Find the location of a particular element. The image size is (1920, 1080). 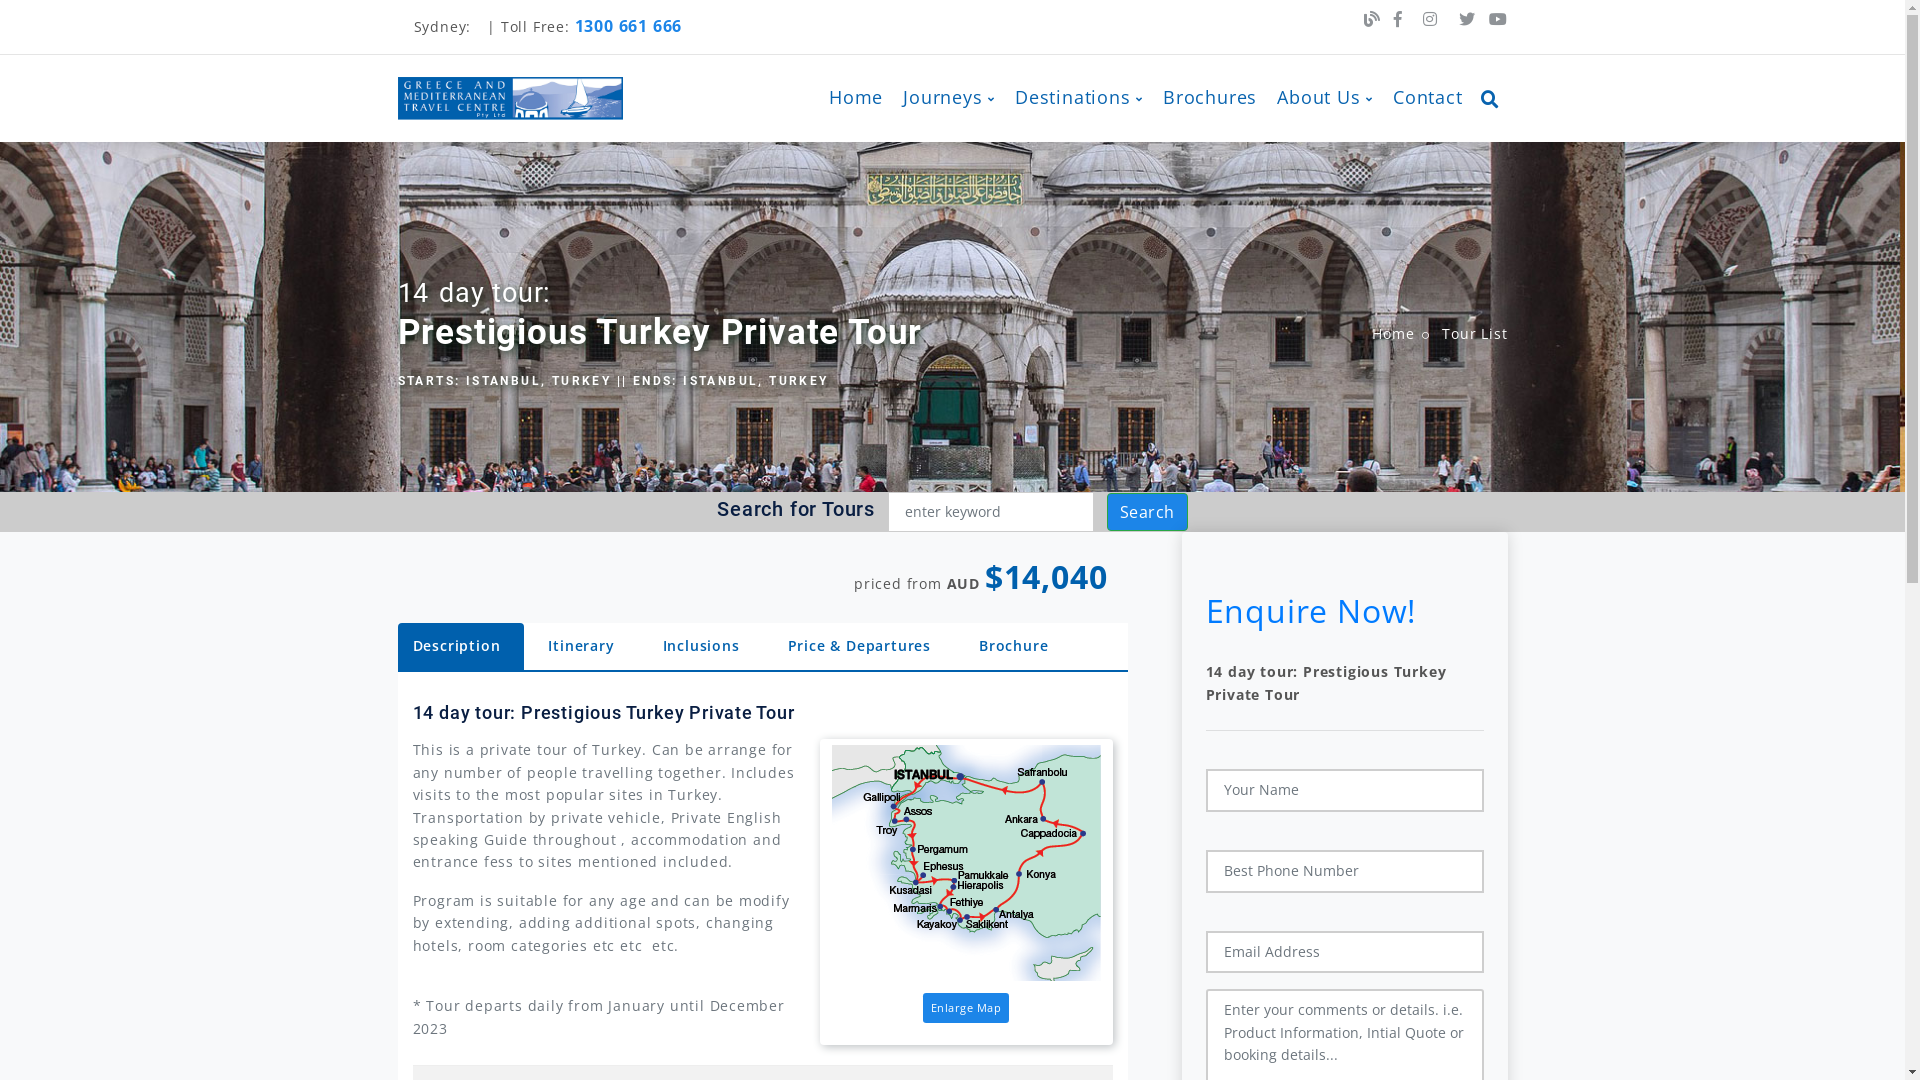

Enlarge Map is located at coordinates (966, 1008).